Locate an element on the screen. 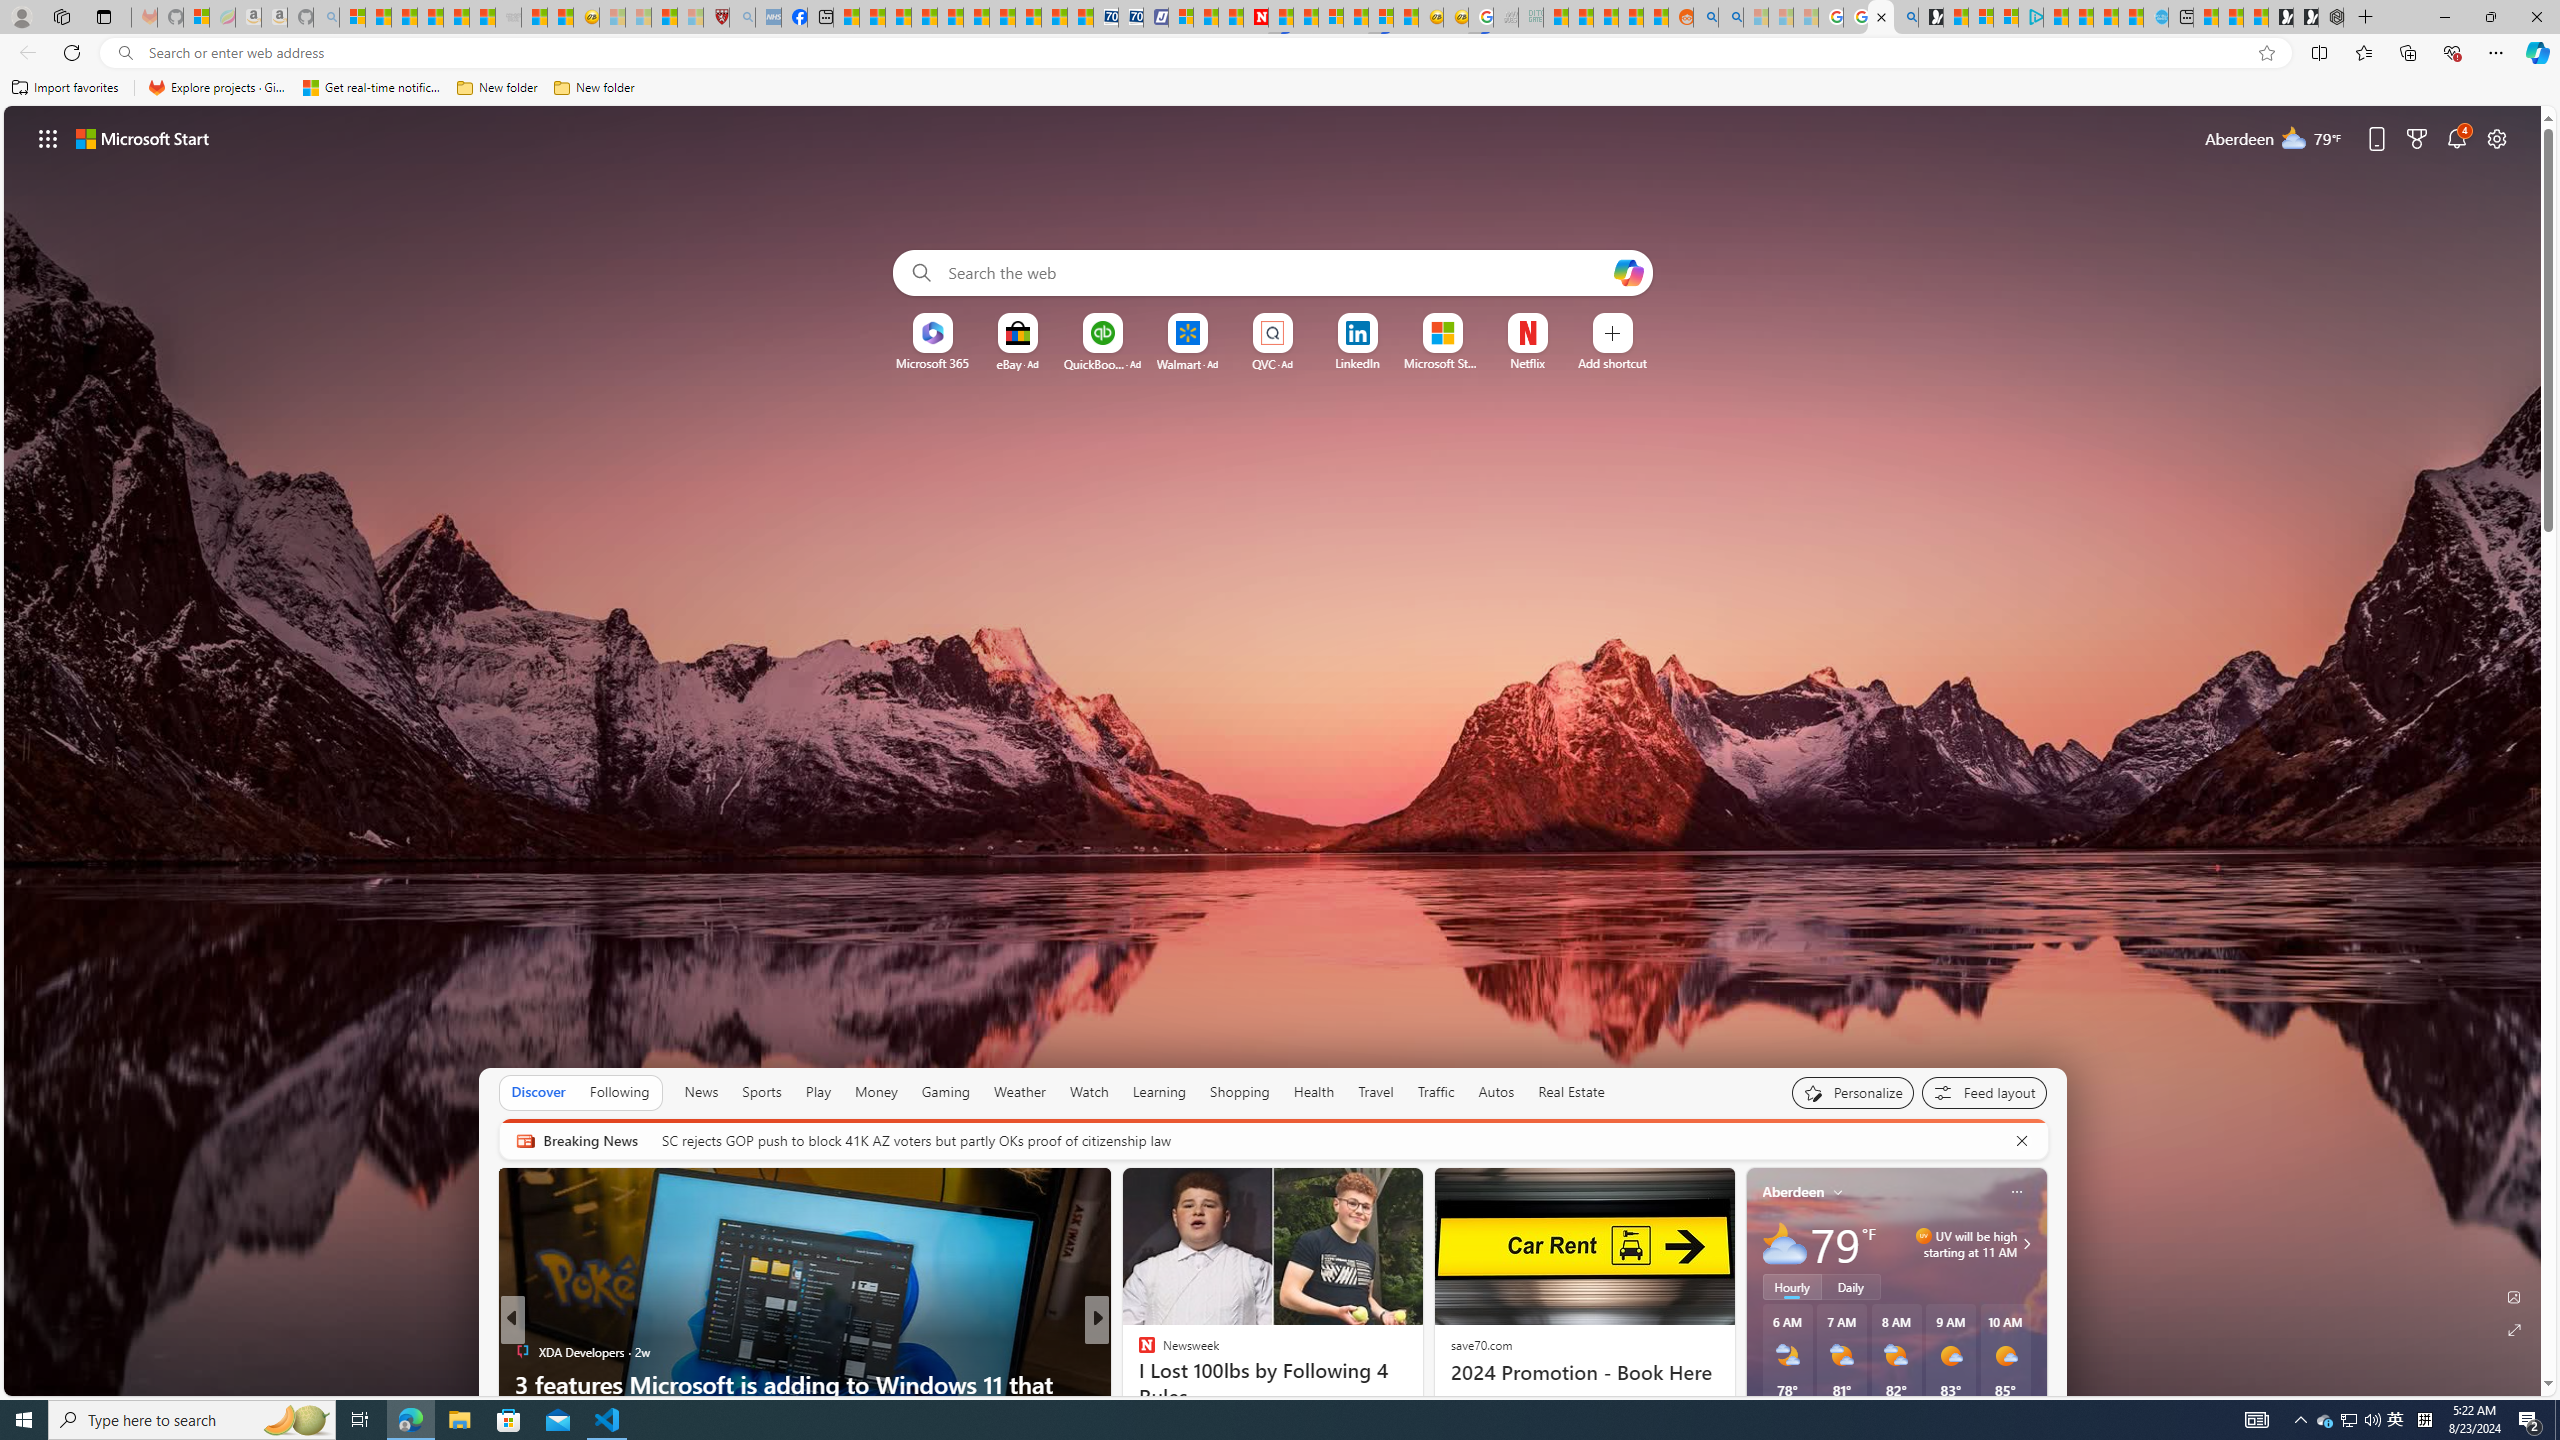  Search icon is located at coordinates (124, 53).